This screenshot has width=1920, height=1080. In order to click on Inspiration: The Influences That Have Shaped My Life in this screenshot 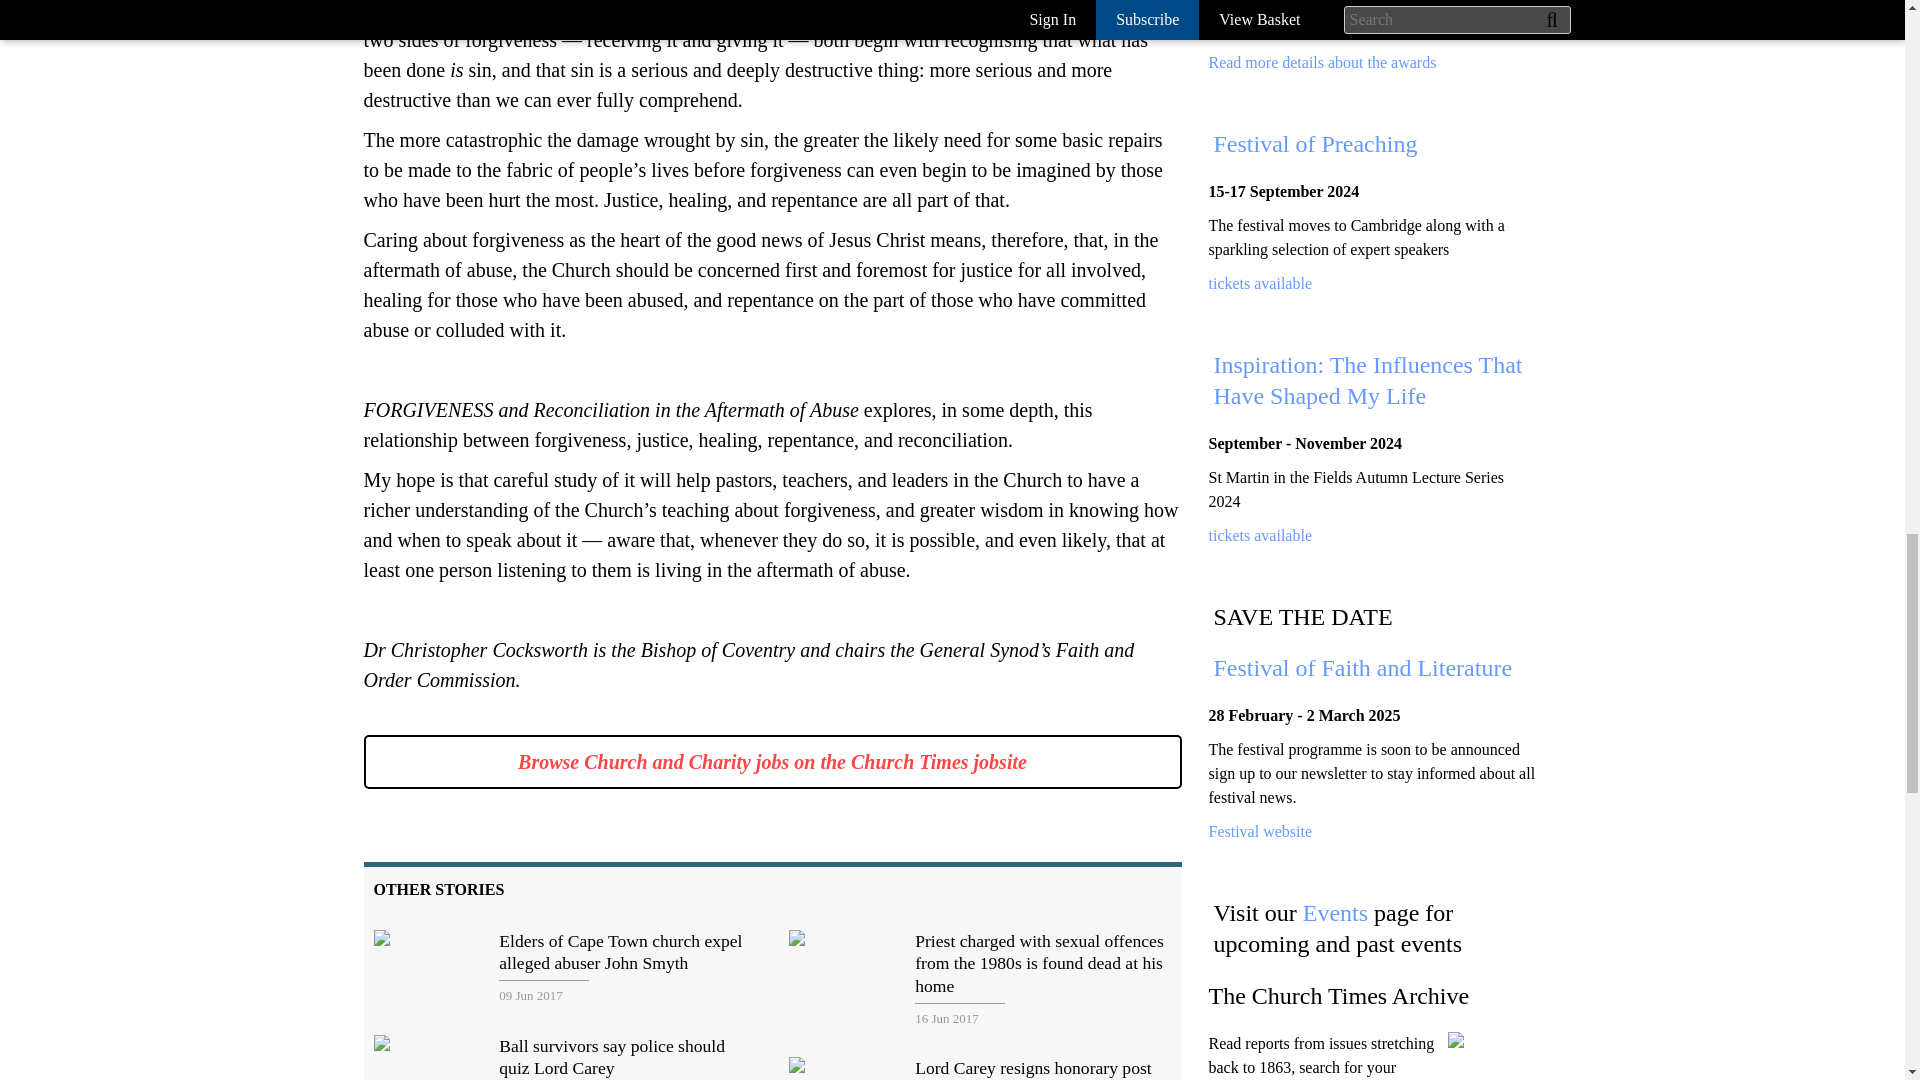, I will do `click(1259, 536)`.